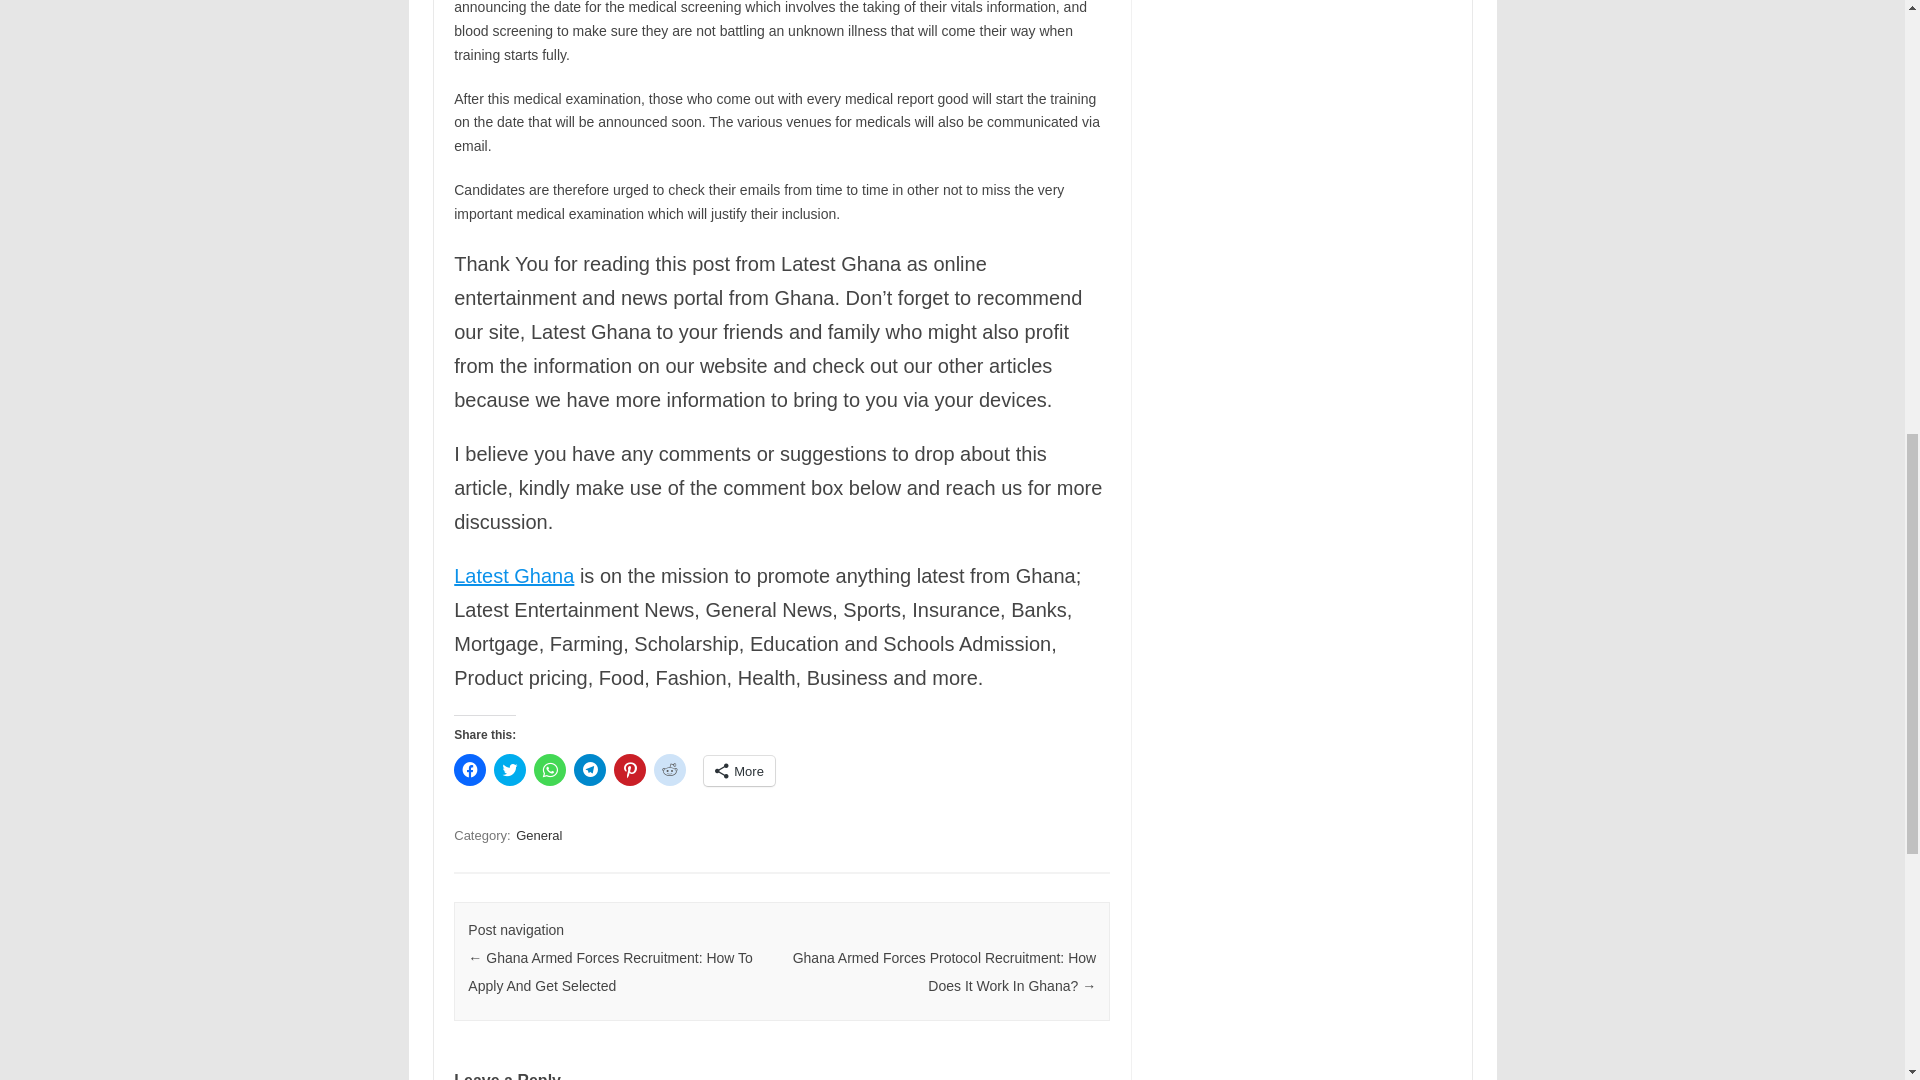  What do you see at coordinates (510, 770) in the screenshot?
I see `Click to share on Twitter` at bounding box center [510, 770].